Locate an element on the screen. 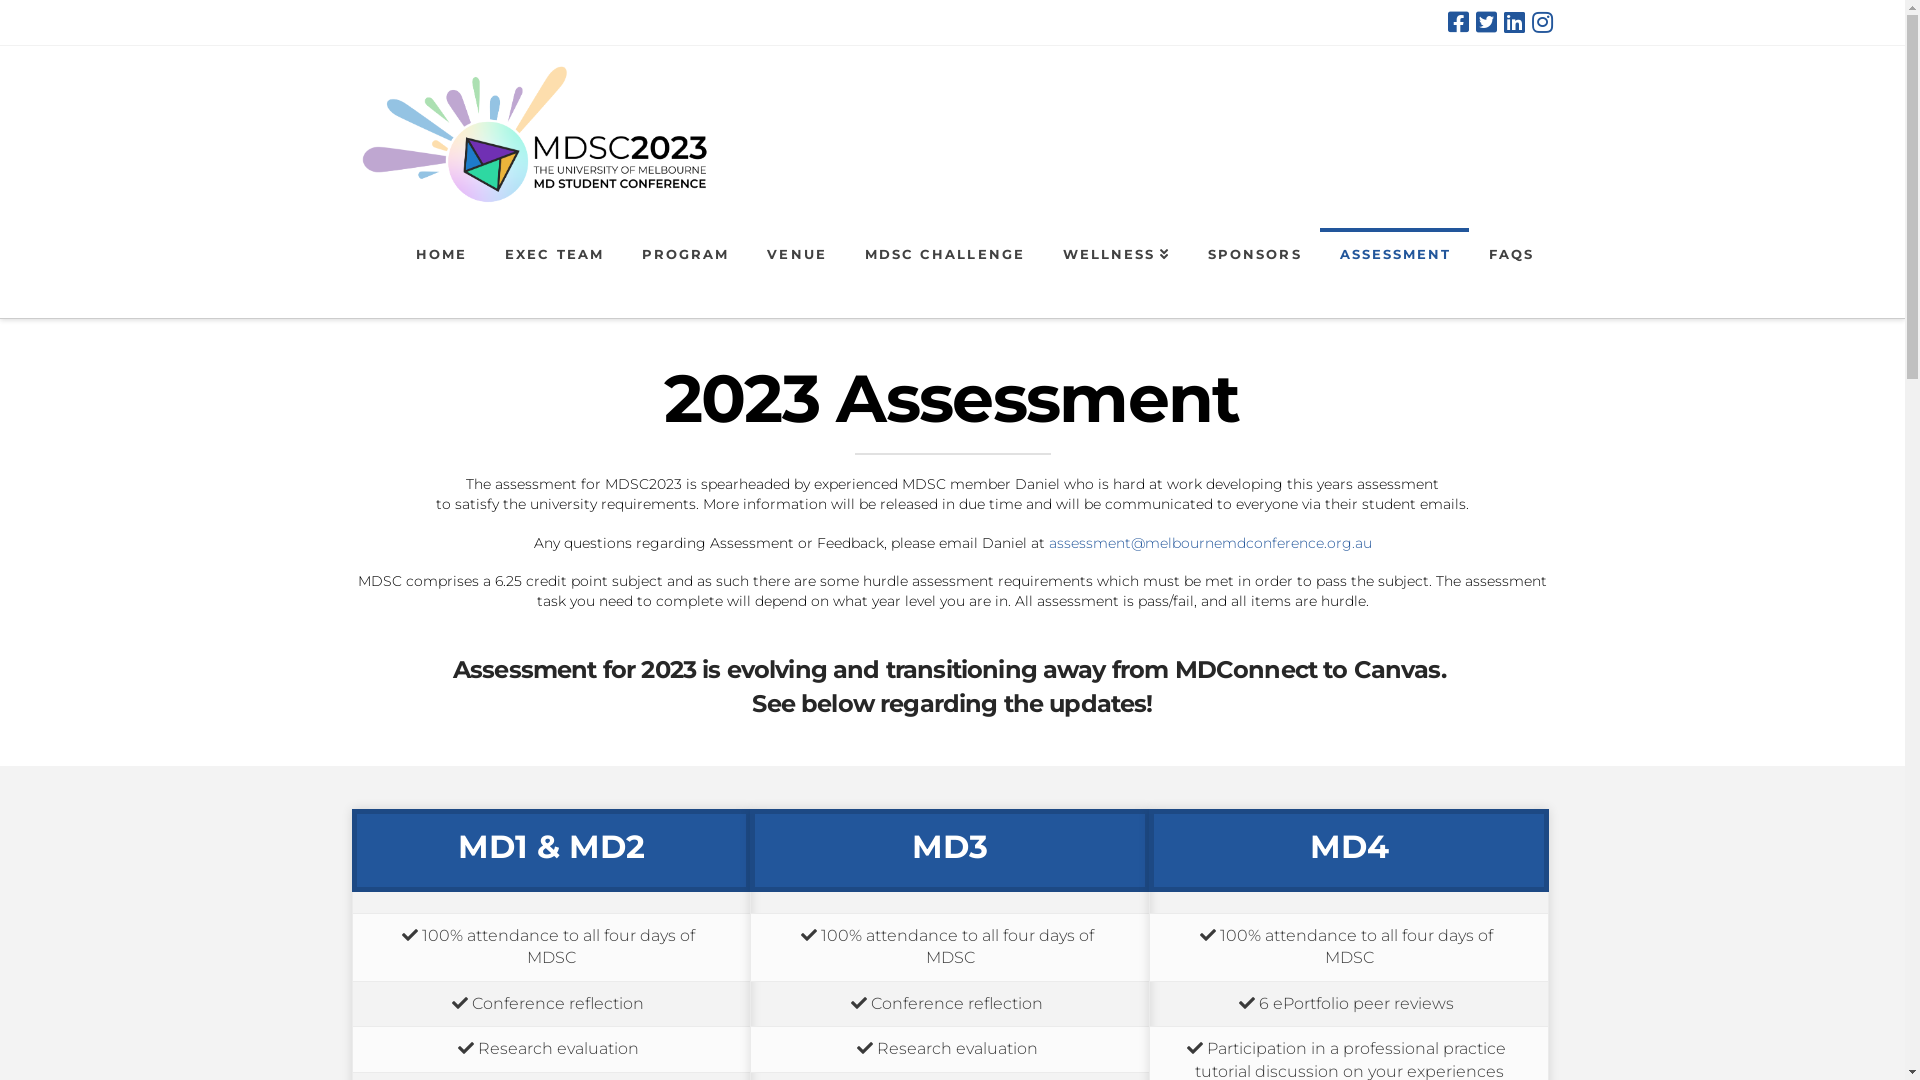 The image size is (1920, 1080). FAQS is located at coordinates (1510, 273).